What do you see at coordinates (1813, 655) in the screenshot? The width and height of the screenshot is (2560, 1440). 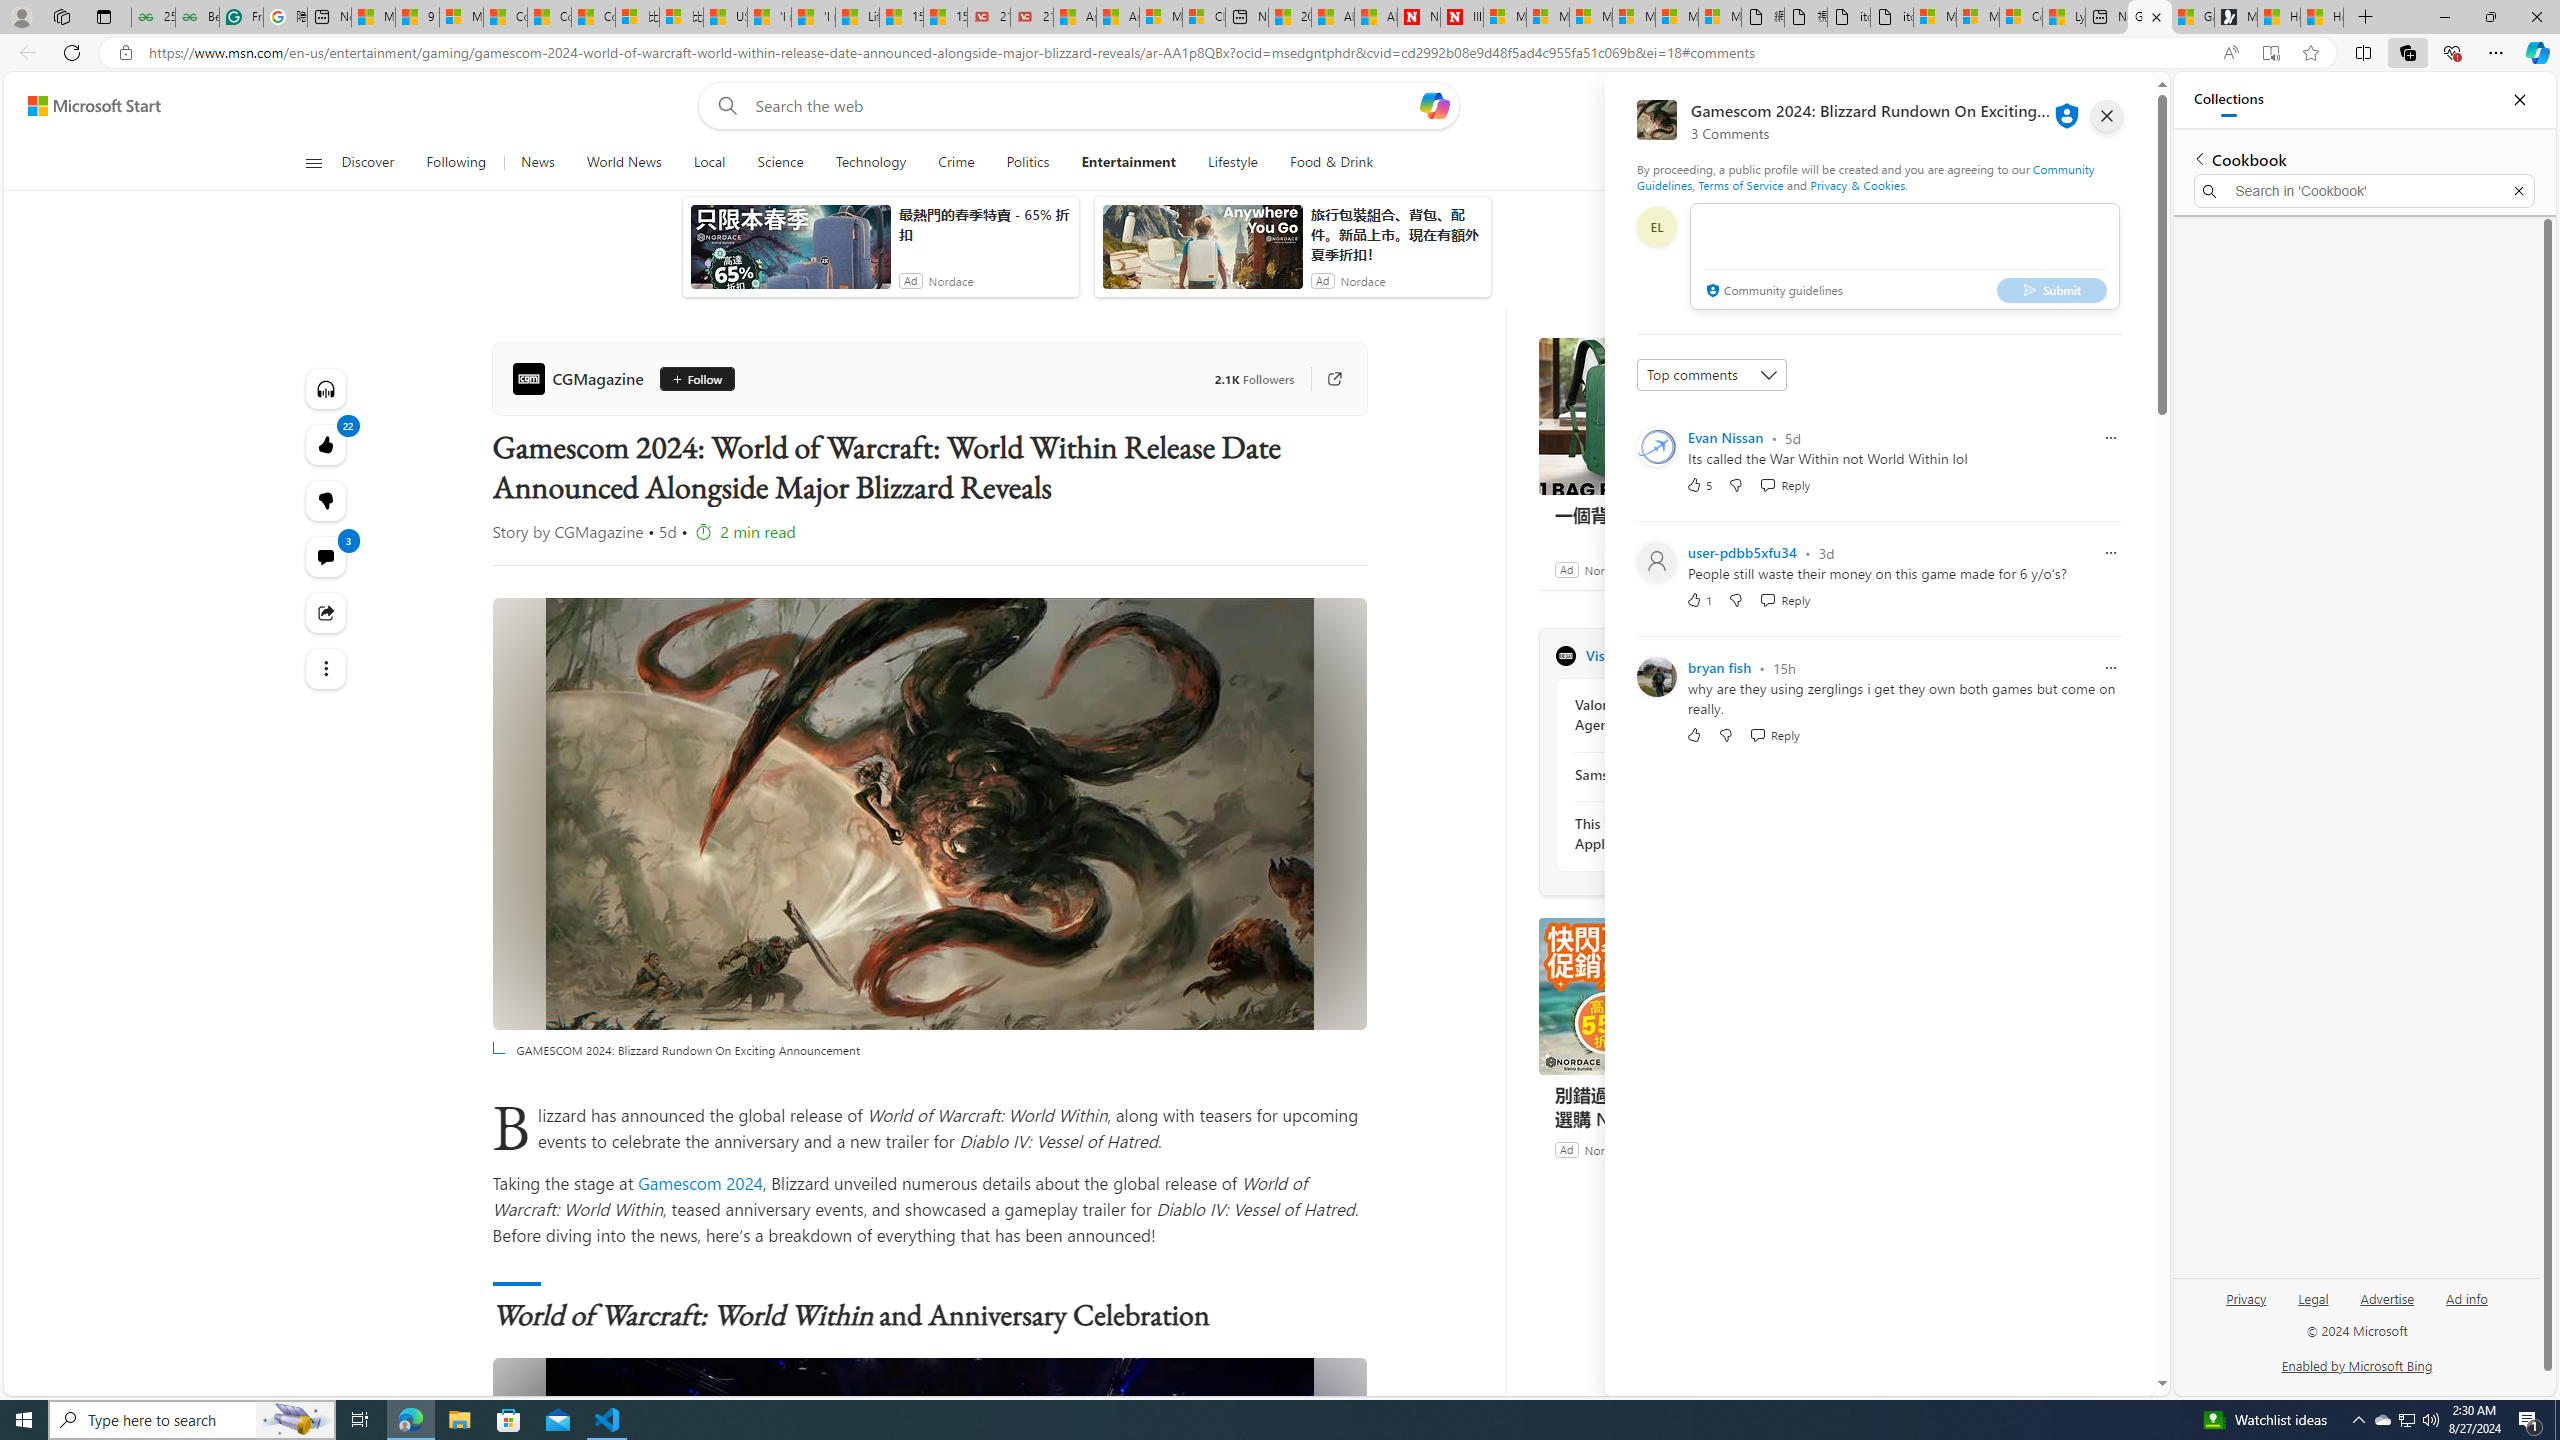 I see `Visit CGMagazine website` at bounding box center [1813, 655].